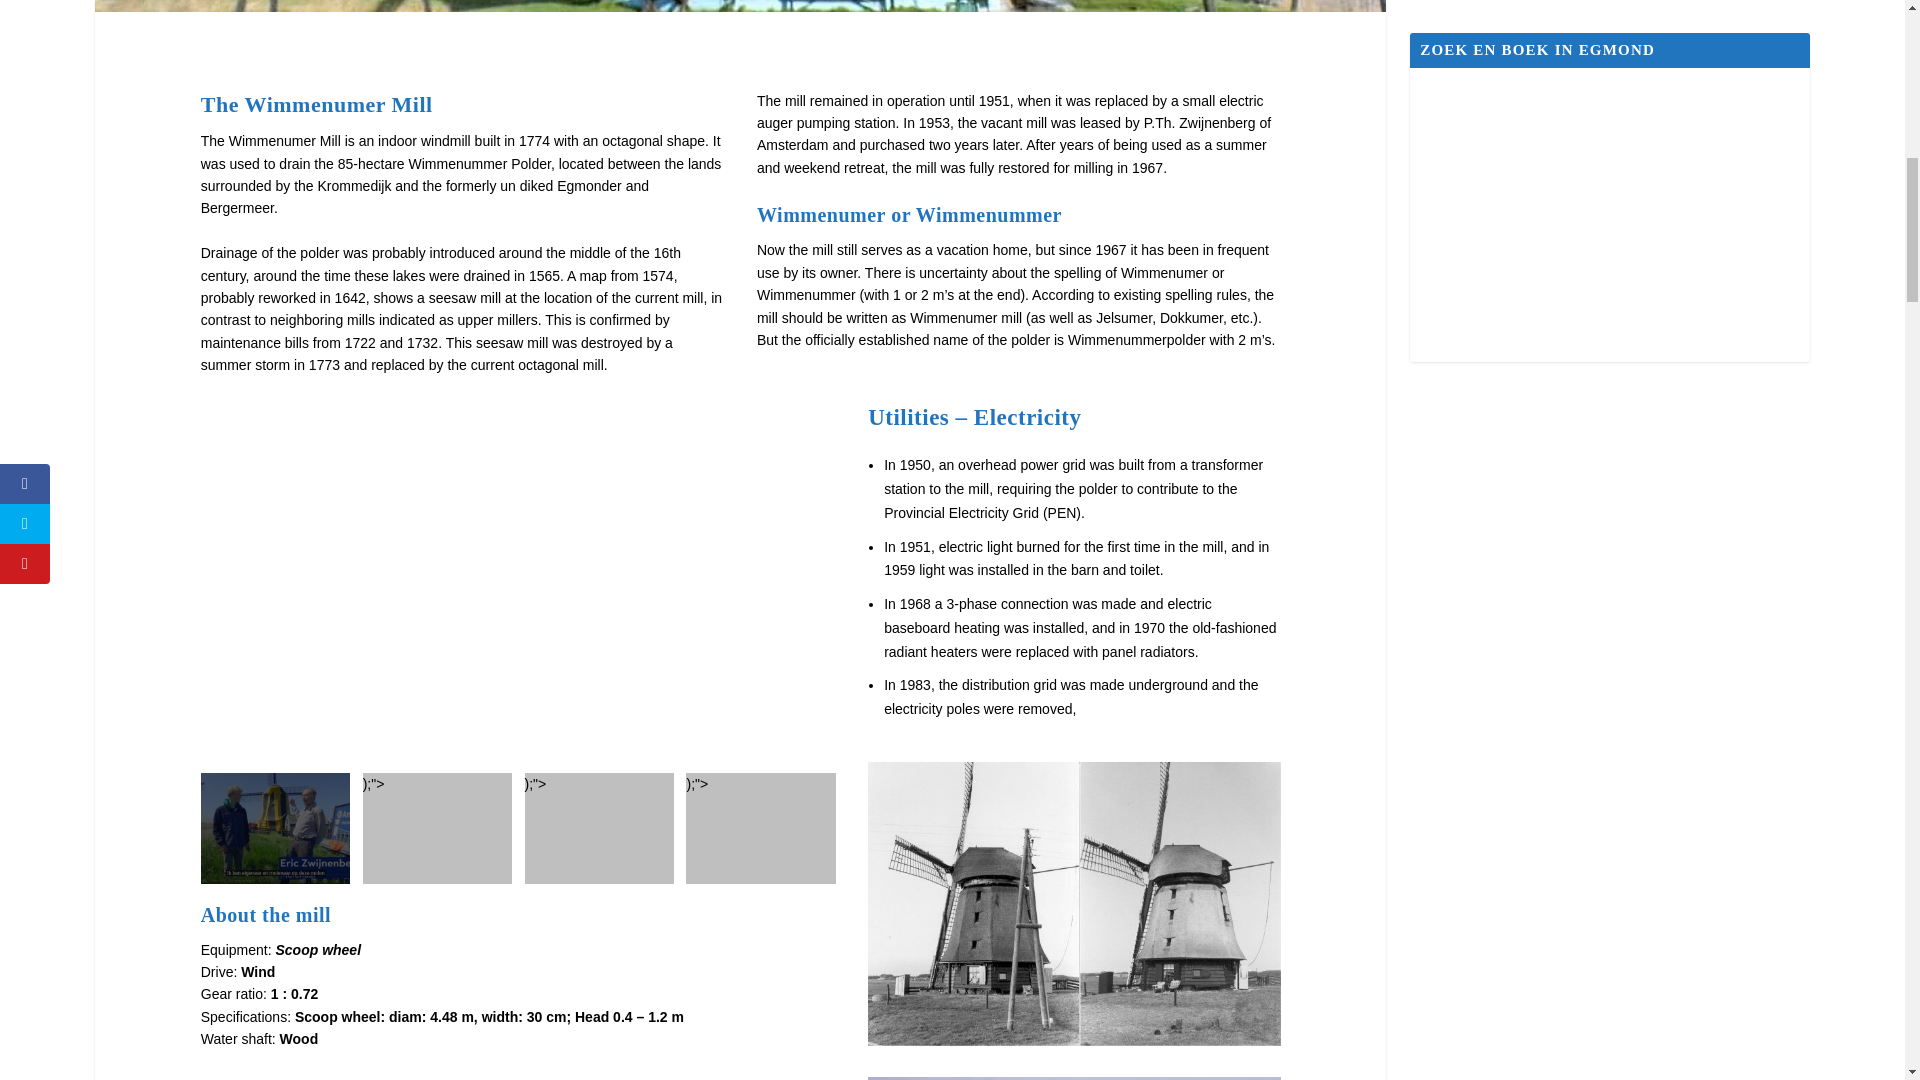 The width and height of the screenshot is (1920, 1080). I want to click on Mill with and without electric poles 1983, so click(1074, 1040).